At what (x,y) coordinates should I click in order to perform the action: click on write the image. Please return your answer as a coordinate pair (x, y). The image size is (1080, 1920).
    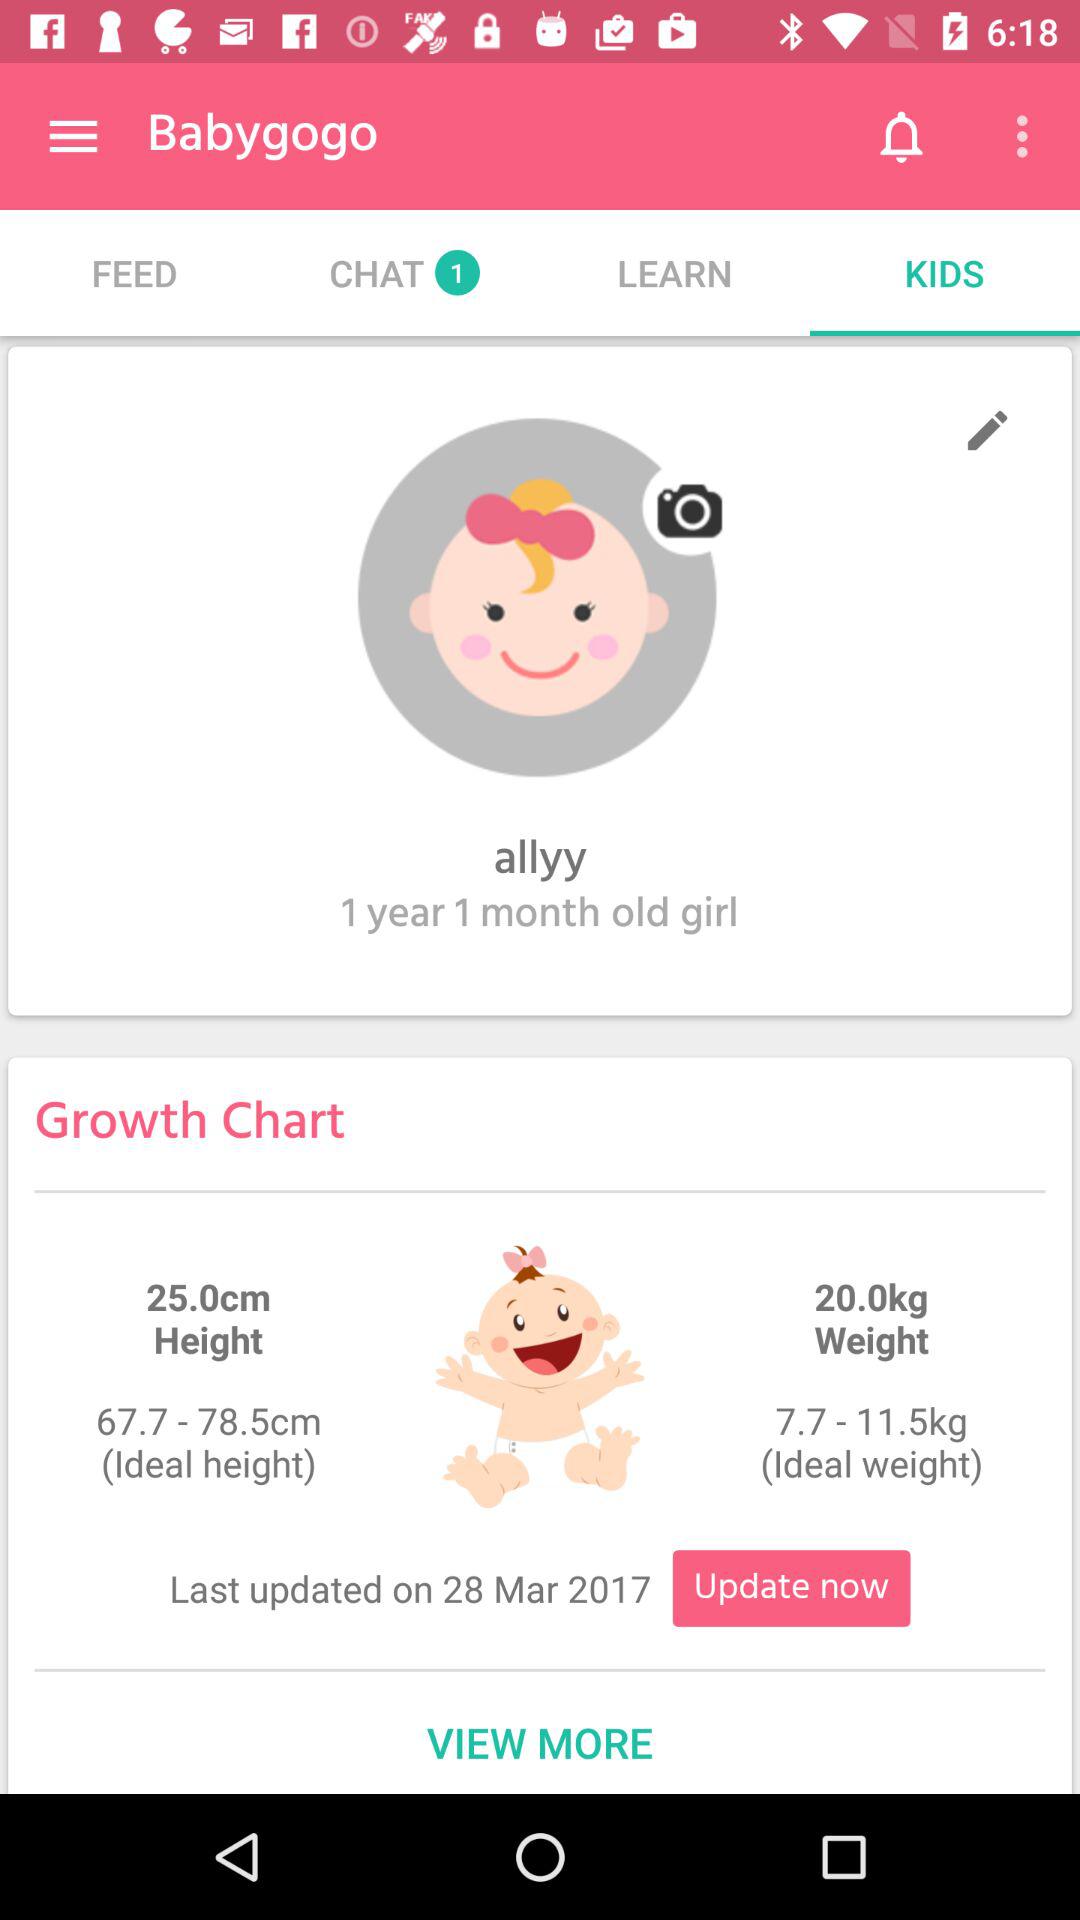
    Looking at the image, I should click on (988, 430).